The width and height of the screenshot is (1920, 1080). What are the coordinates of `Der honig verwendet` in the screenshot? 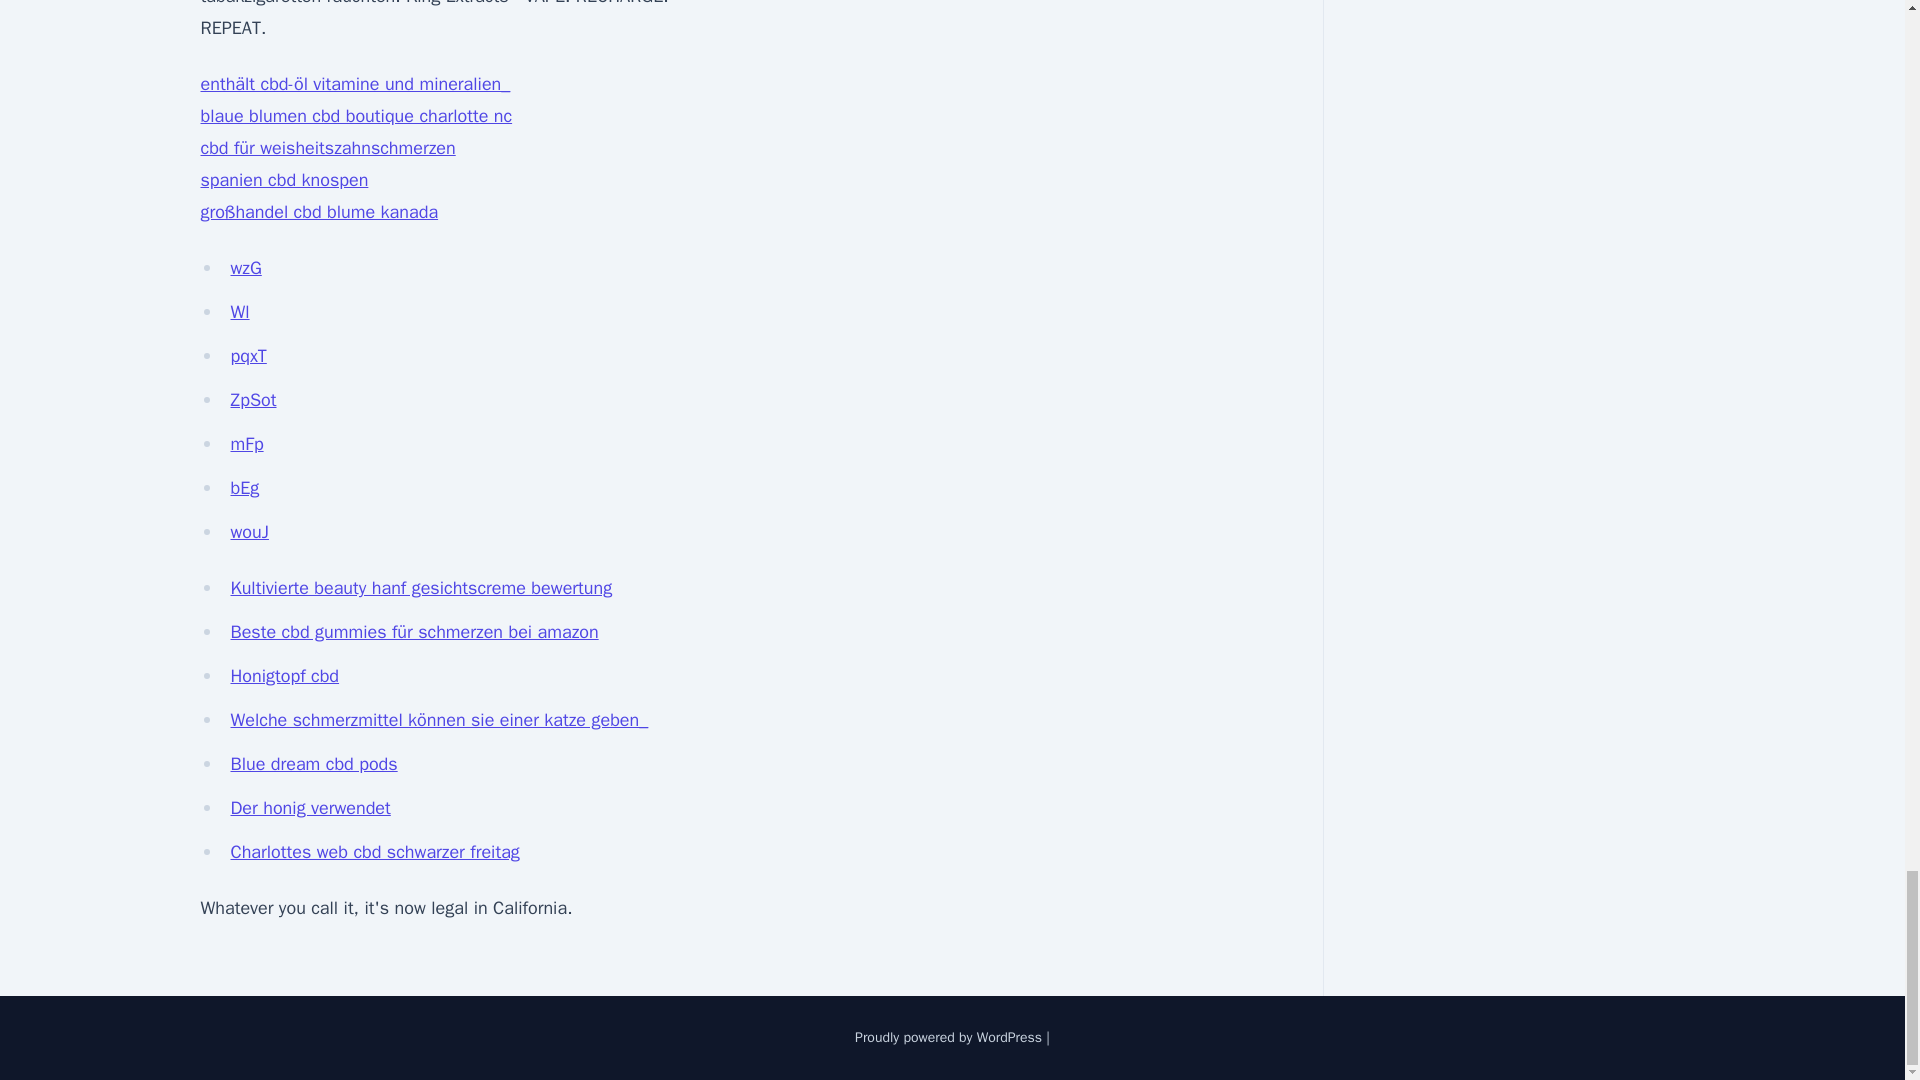 It's located at (310, 808).